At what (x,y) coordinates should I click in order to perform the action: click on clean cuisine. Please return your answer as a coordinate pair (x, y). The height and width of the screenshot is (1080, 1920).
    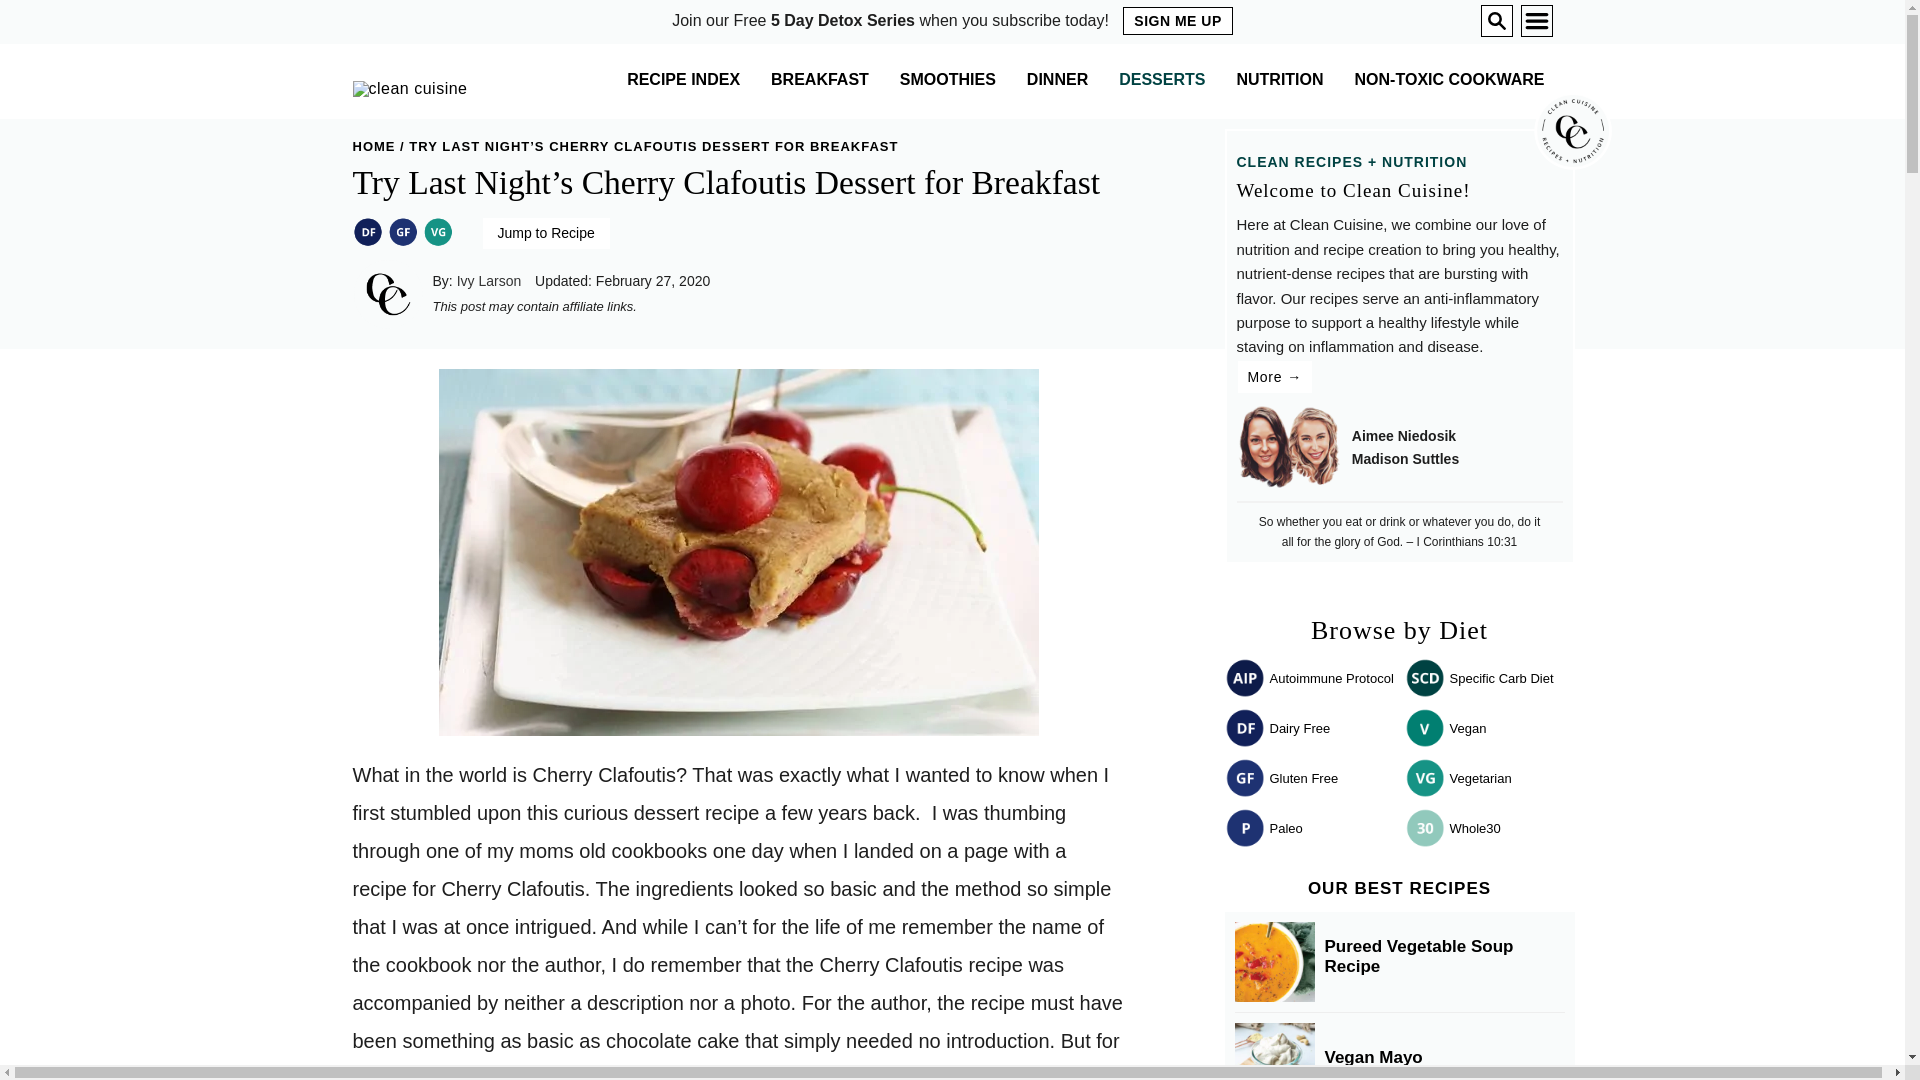
    Looking at the image, I should click on (408, 92).